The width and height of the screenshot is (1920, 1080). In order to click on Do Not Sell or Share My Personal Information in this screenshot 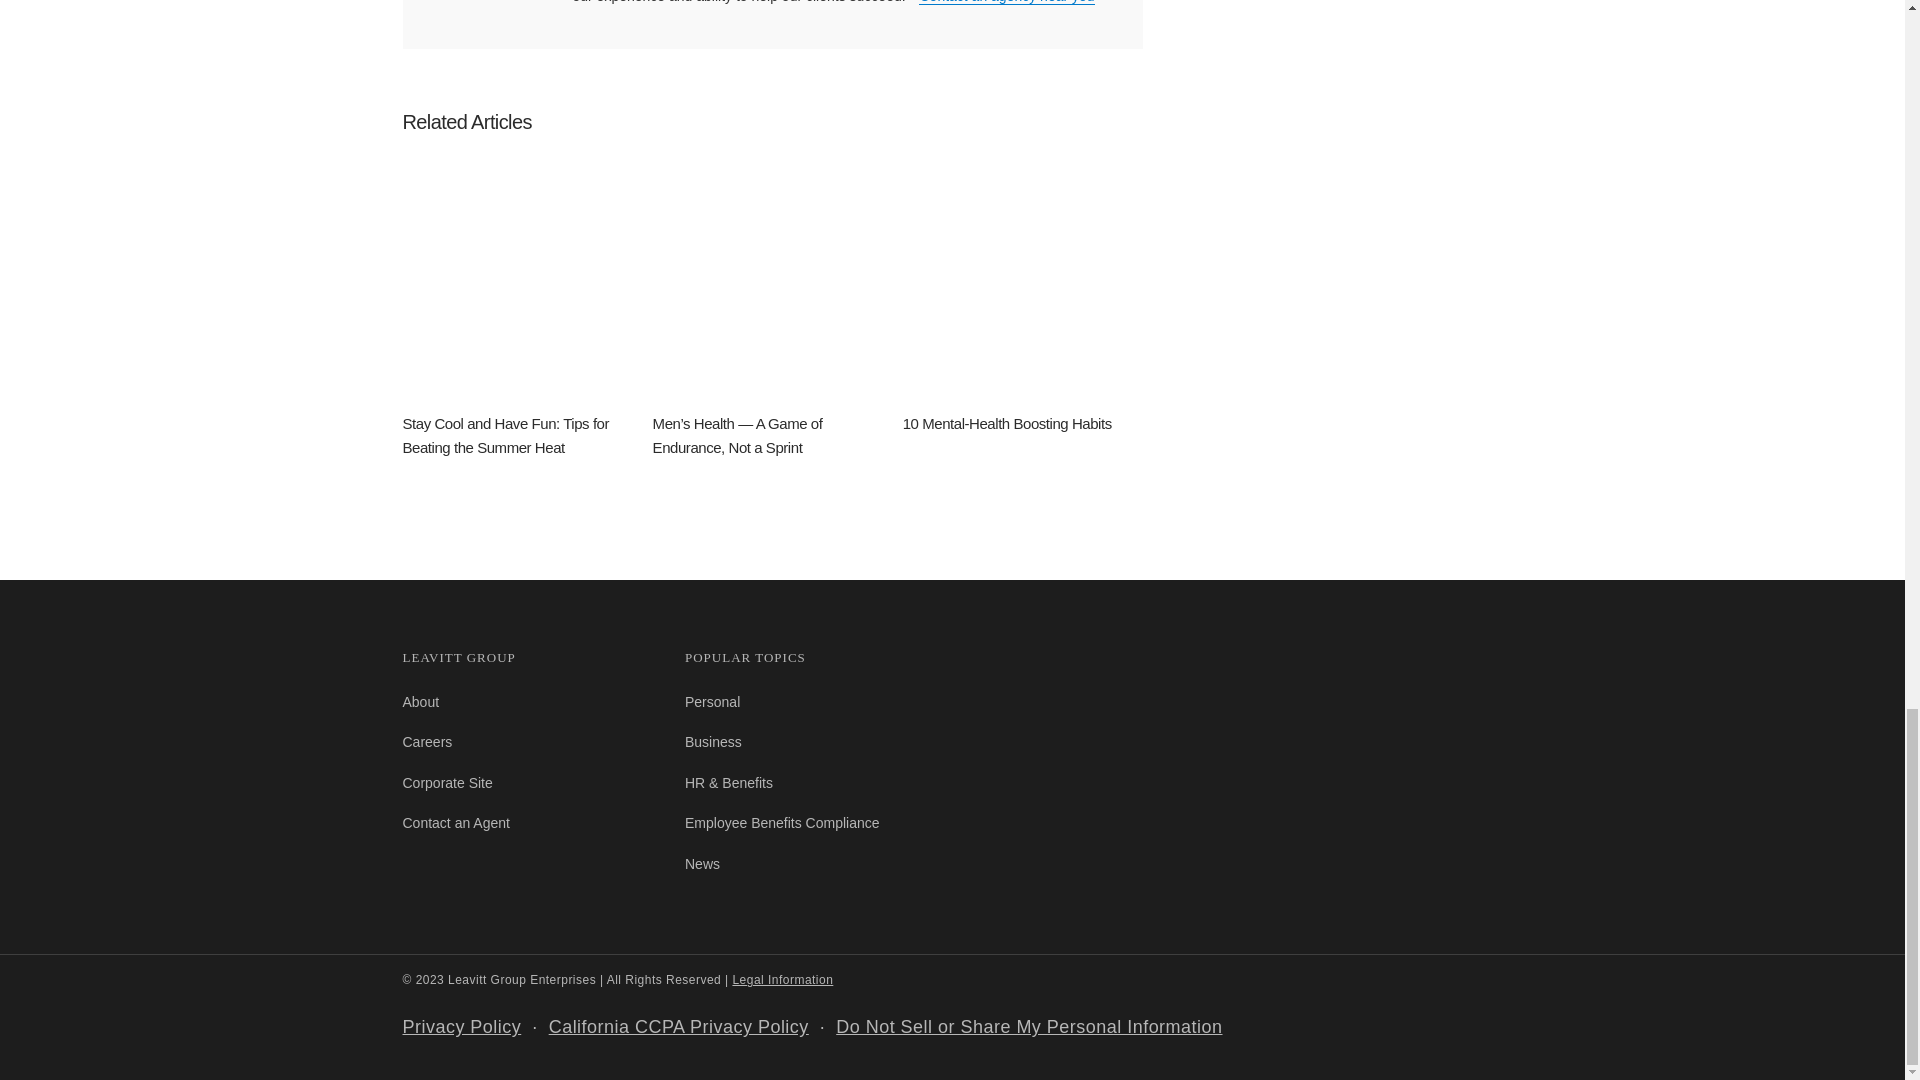, I will do `click(1028, 1026)`.